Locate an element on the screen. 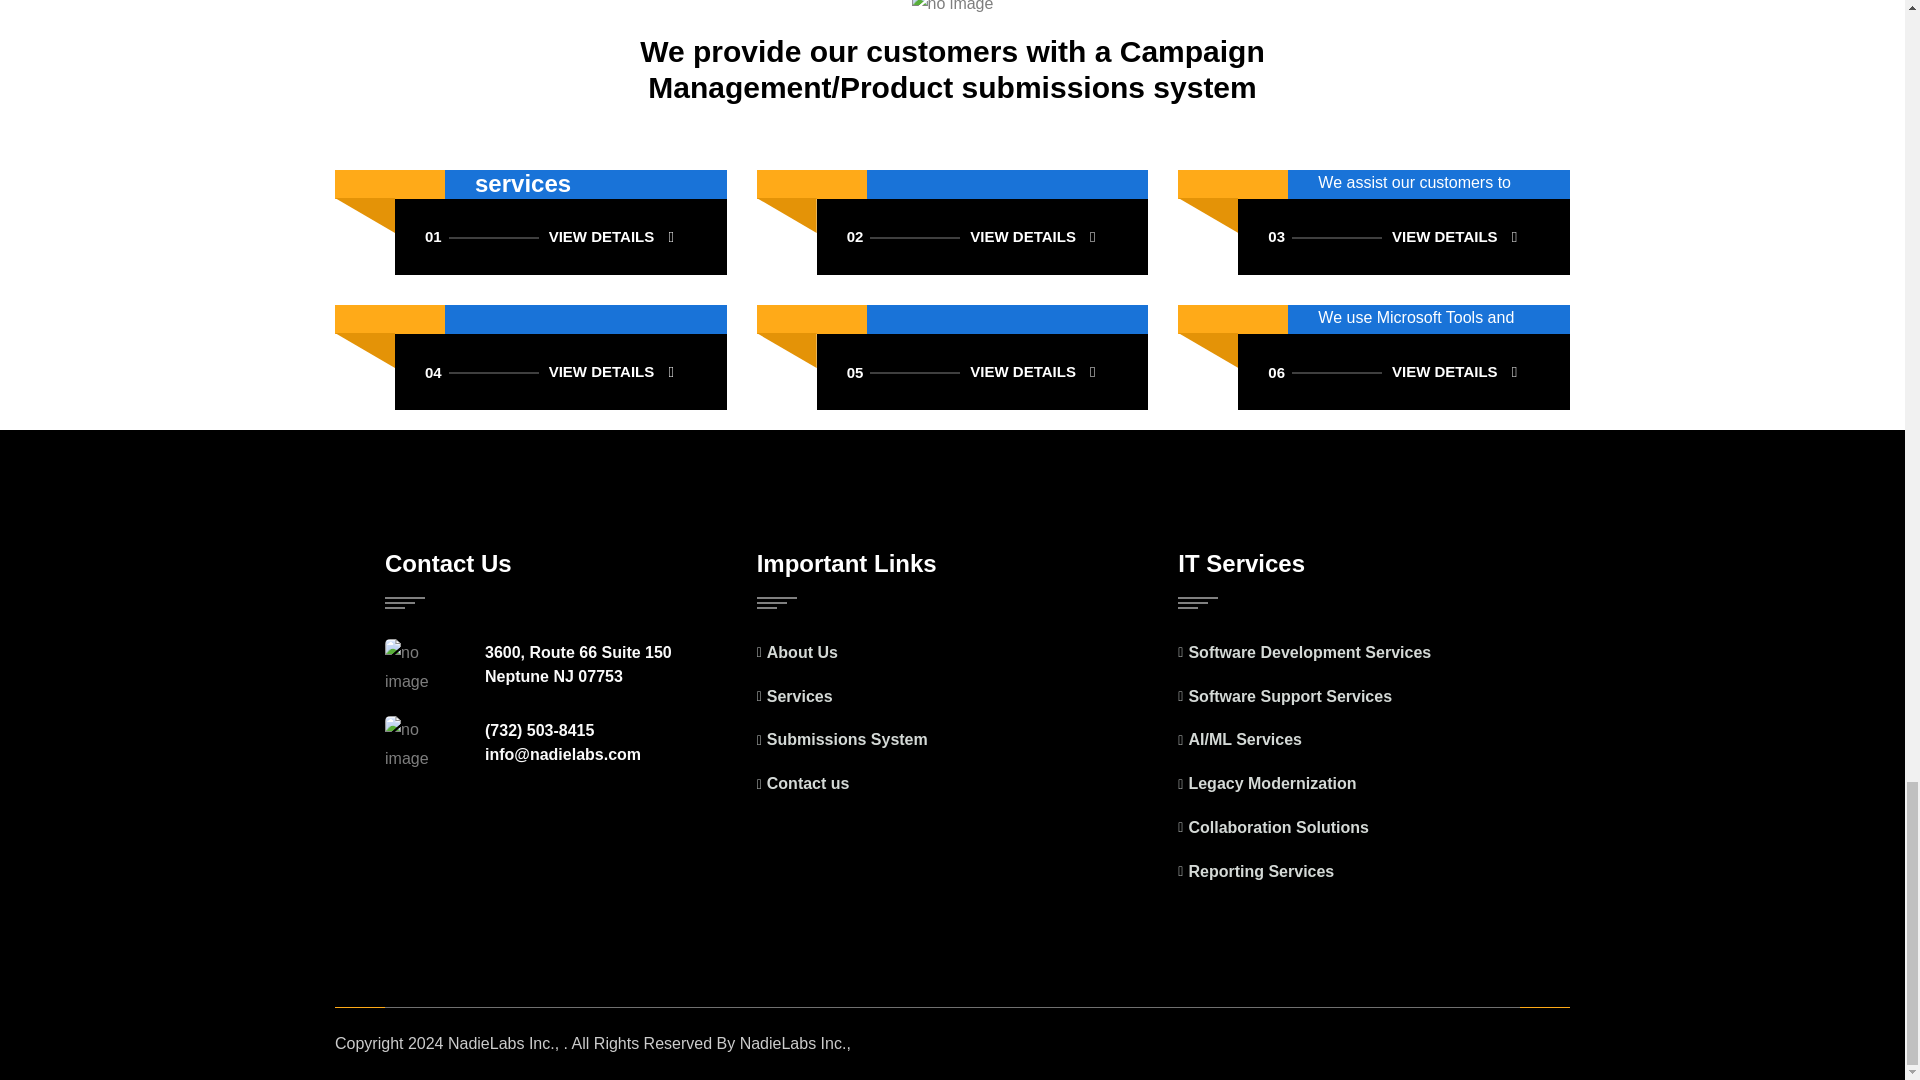 The width and height of the screenshot is (1920, 1080). Software Development Services is located at coordinates (1374, 872).